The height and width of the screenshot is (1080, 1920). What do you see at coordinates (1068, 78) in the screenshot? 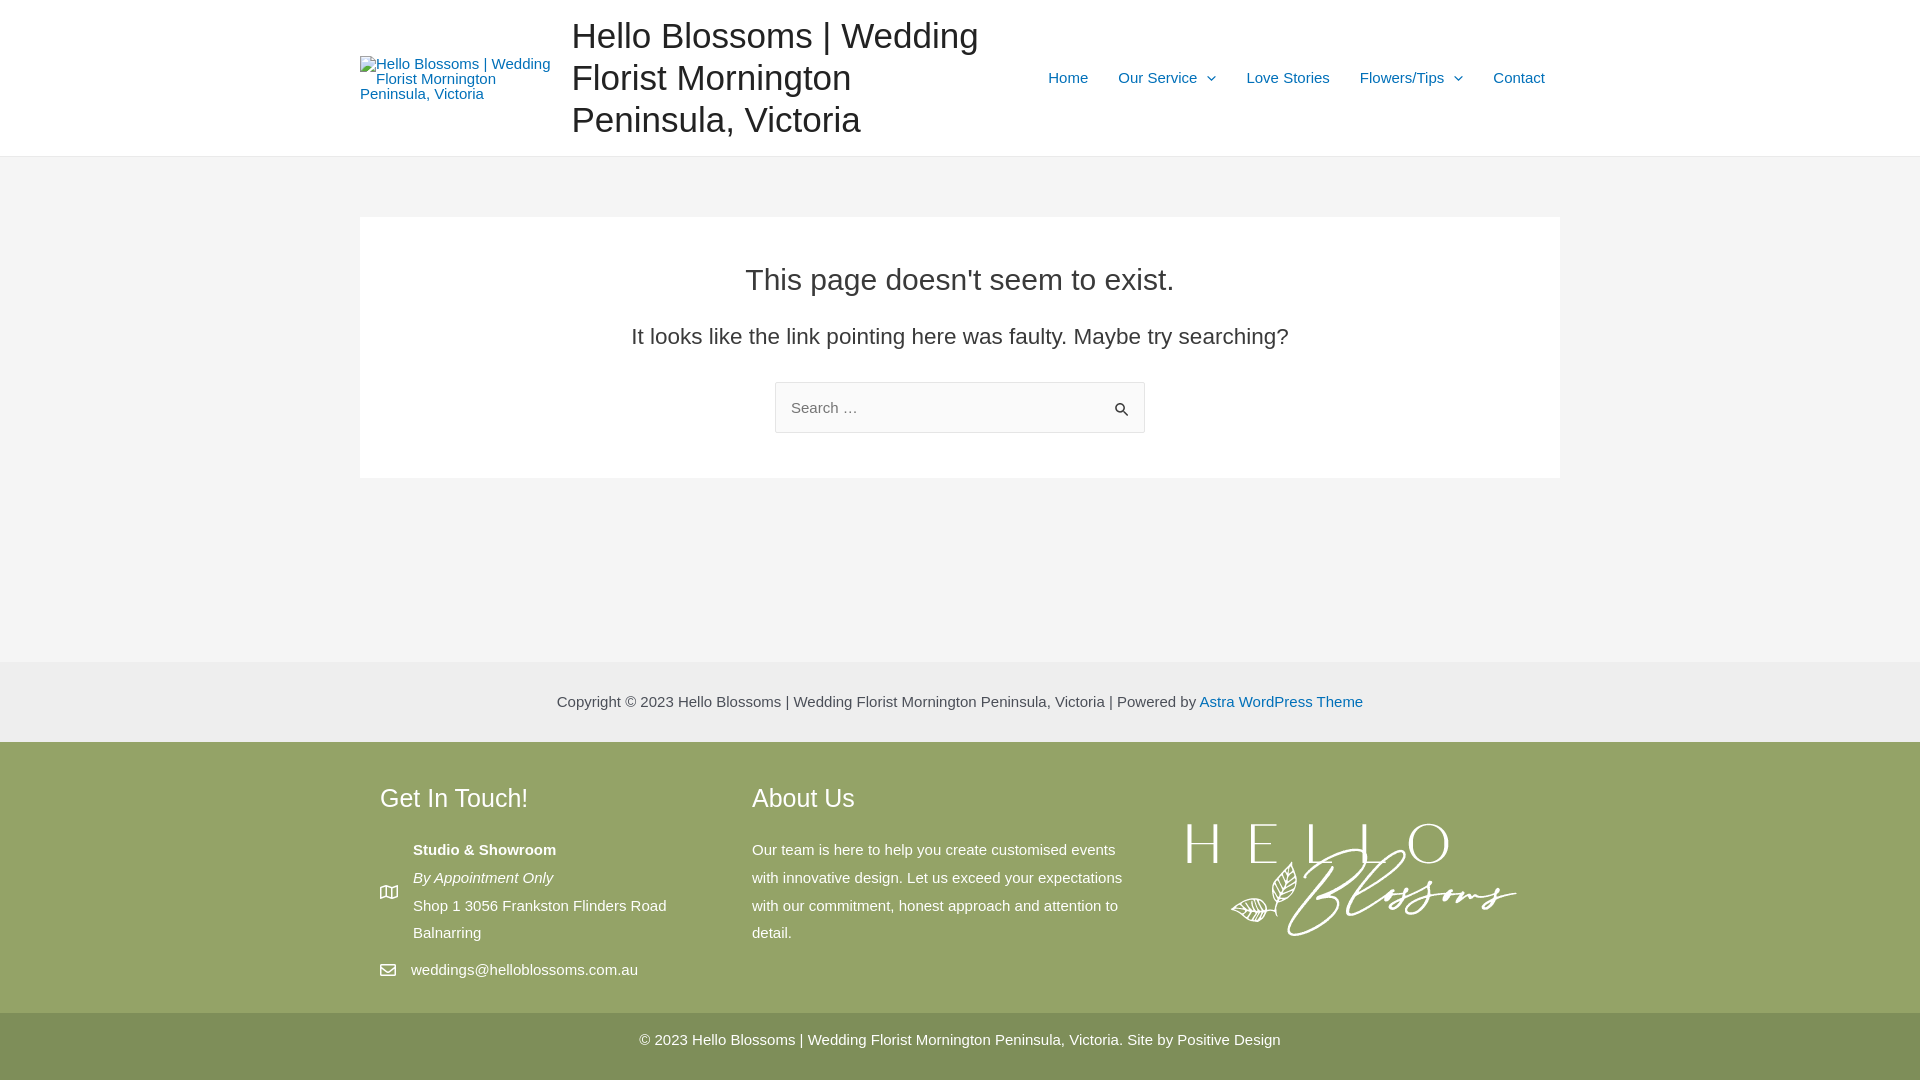
I see `Home` at bounding box center [1068, 78].